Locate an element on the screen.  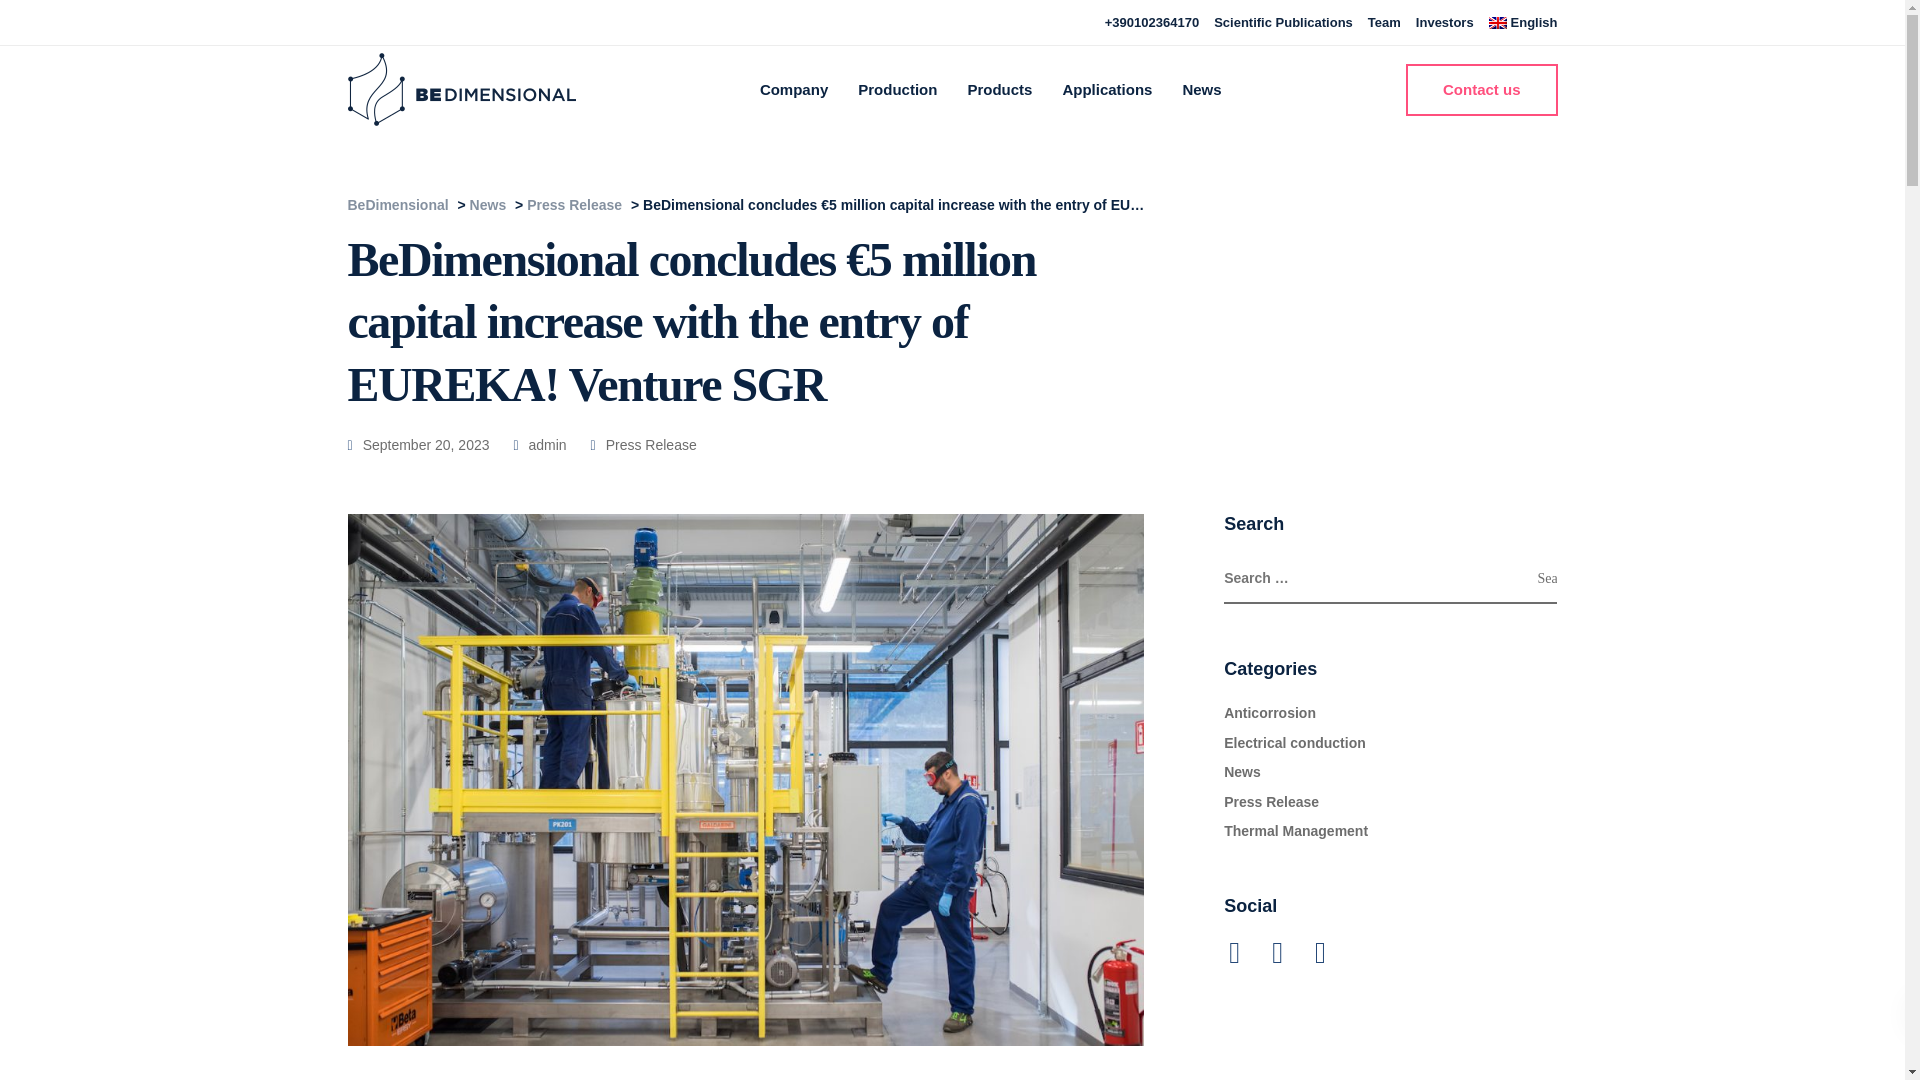
Investors is located at coordinates (1445, 22).